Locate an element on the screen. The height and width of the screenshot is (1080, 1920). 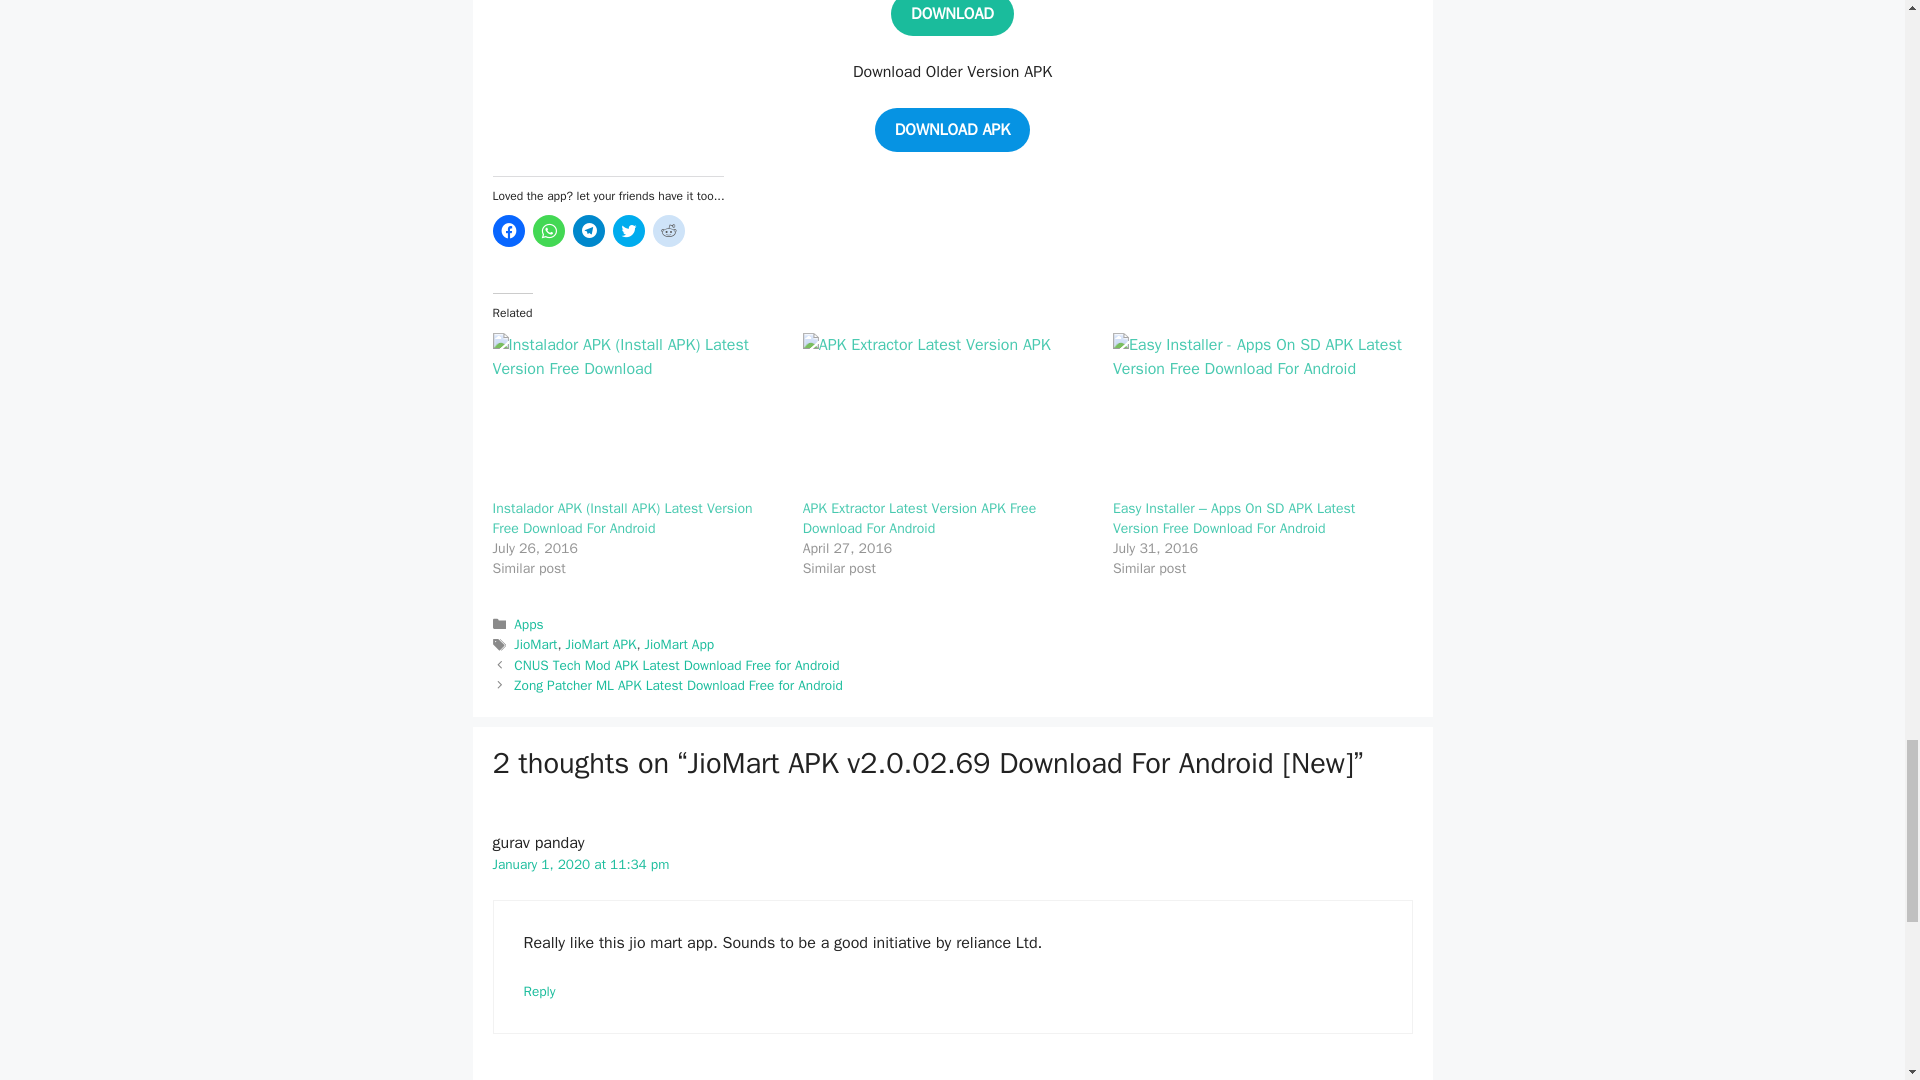
JioMart App is located at coordinates (680, 644).